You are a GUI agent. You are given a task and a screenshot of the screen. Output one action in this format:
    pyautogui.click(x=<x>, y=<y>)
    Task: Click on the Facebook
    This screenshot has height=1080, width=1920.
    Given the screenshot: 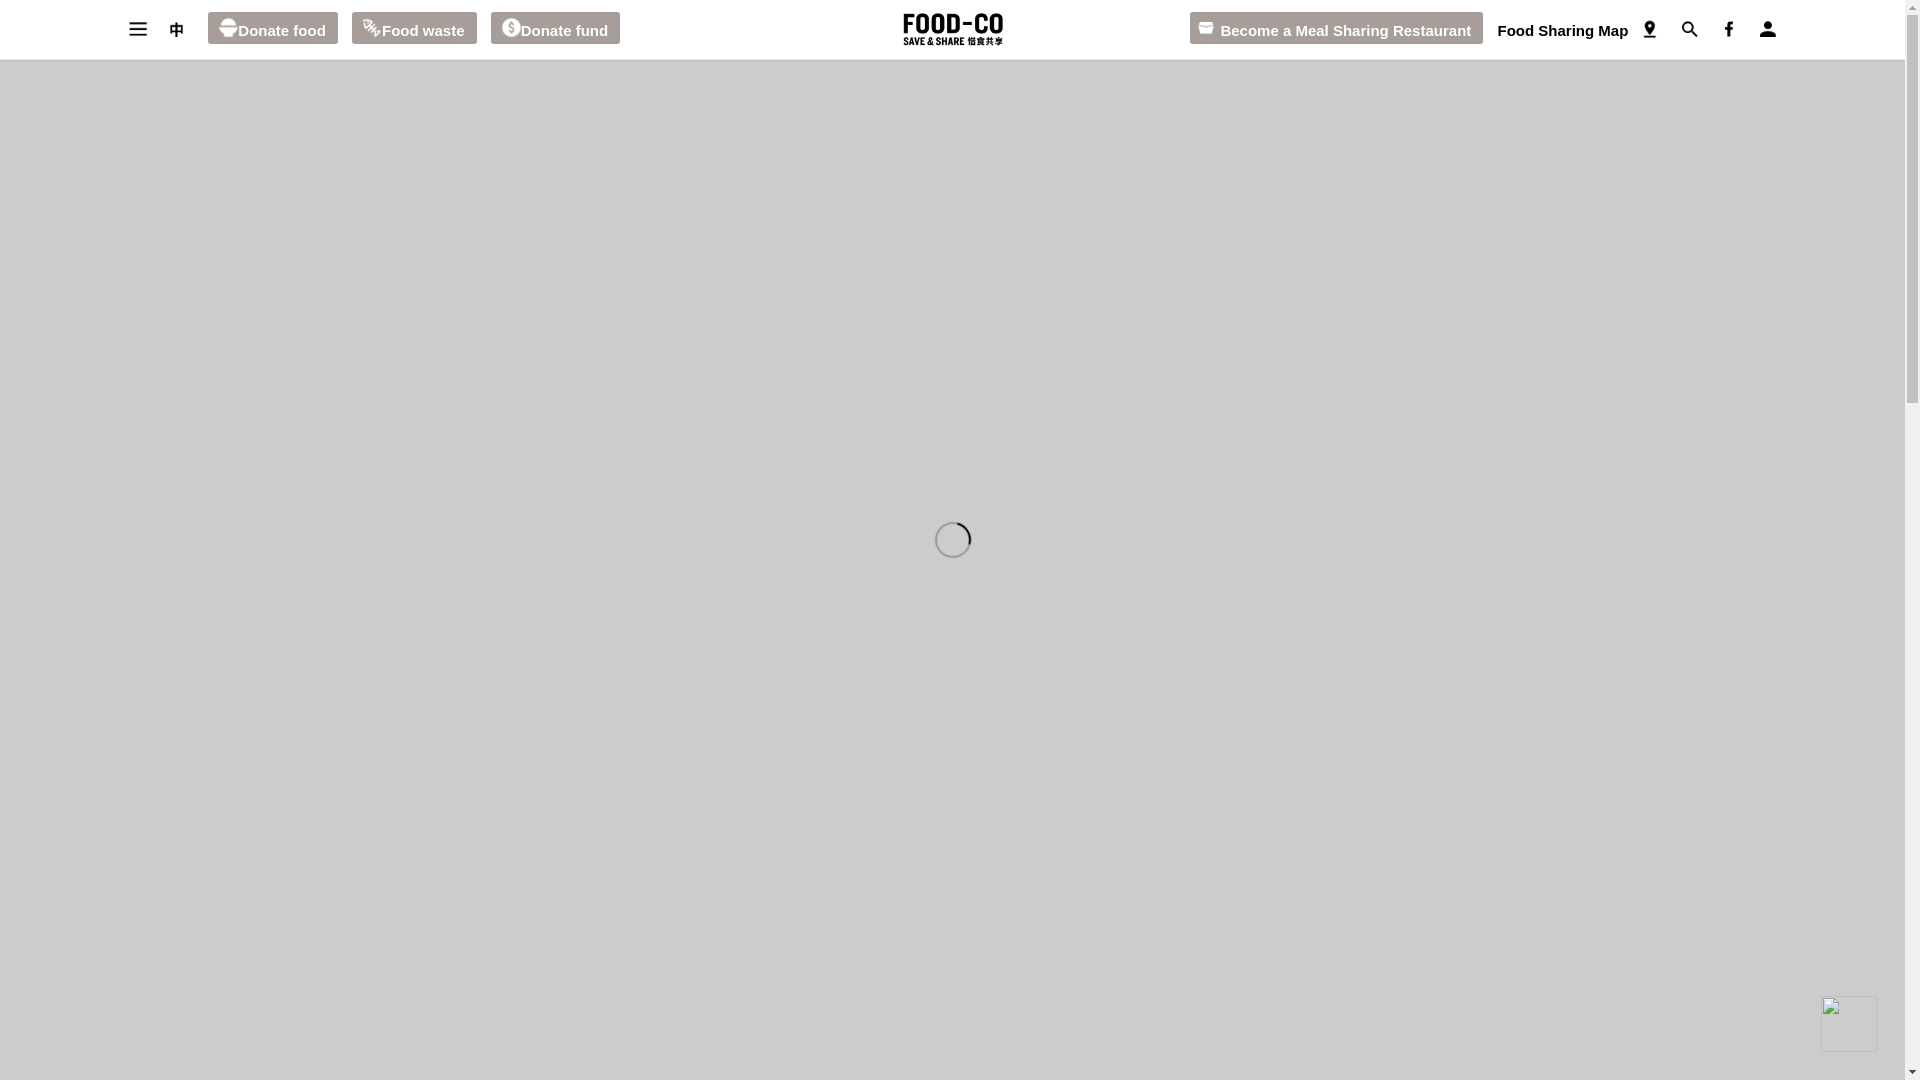 What is the action you would take?
    pyautogui.click(x=1728, y=29)
    